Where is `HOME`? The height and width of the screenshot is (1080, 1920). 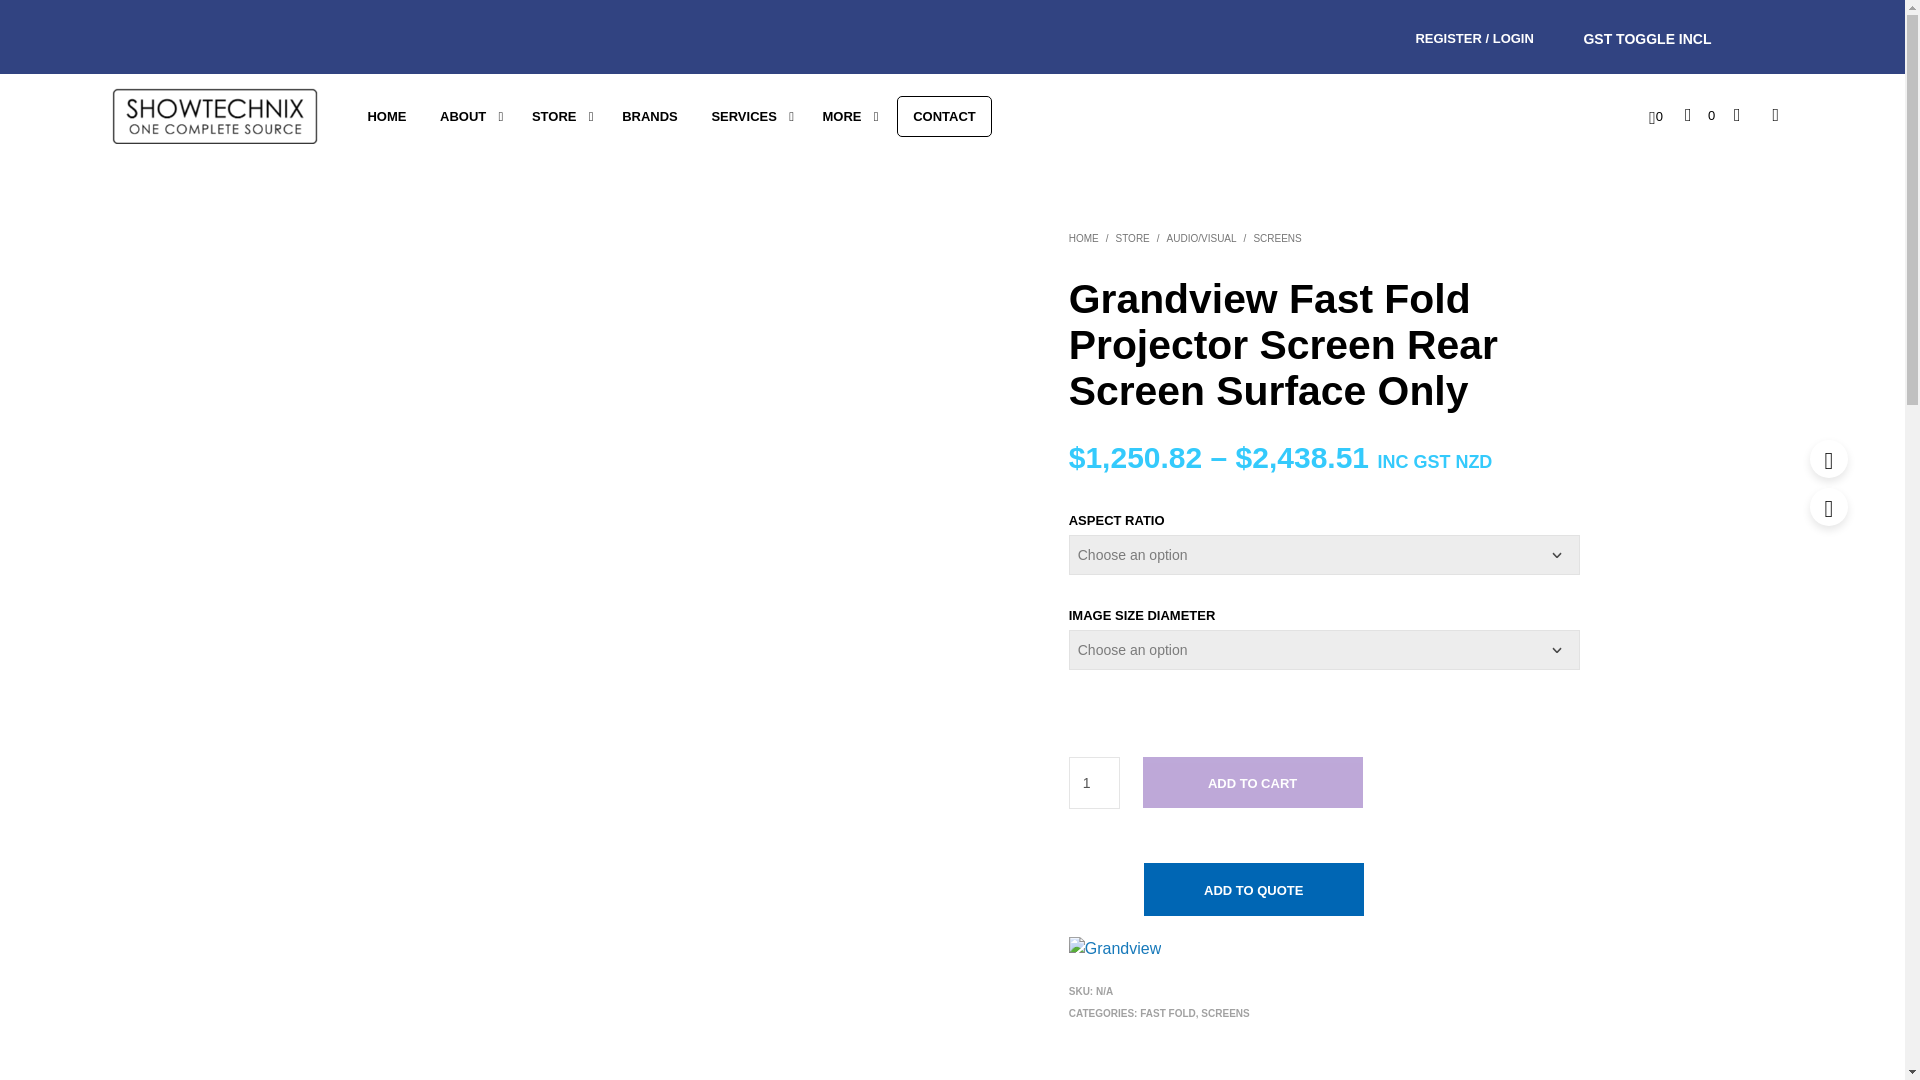 HOME is located at coordinates (386, 116).